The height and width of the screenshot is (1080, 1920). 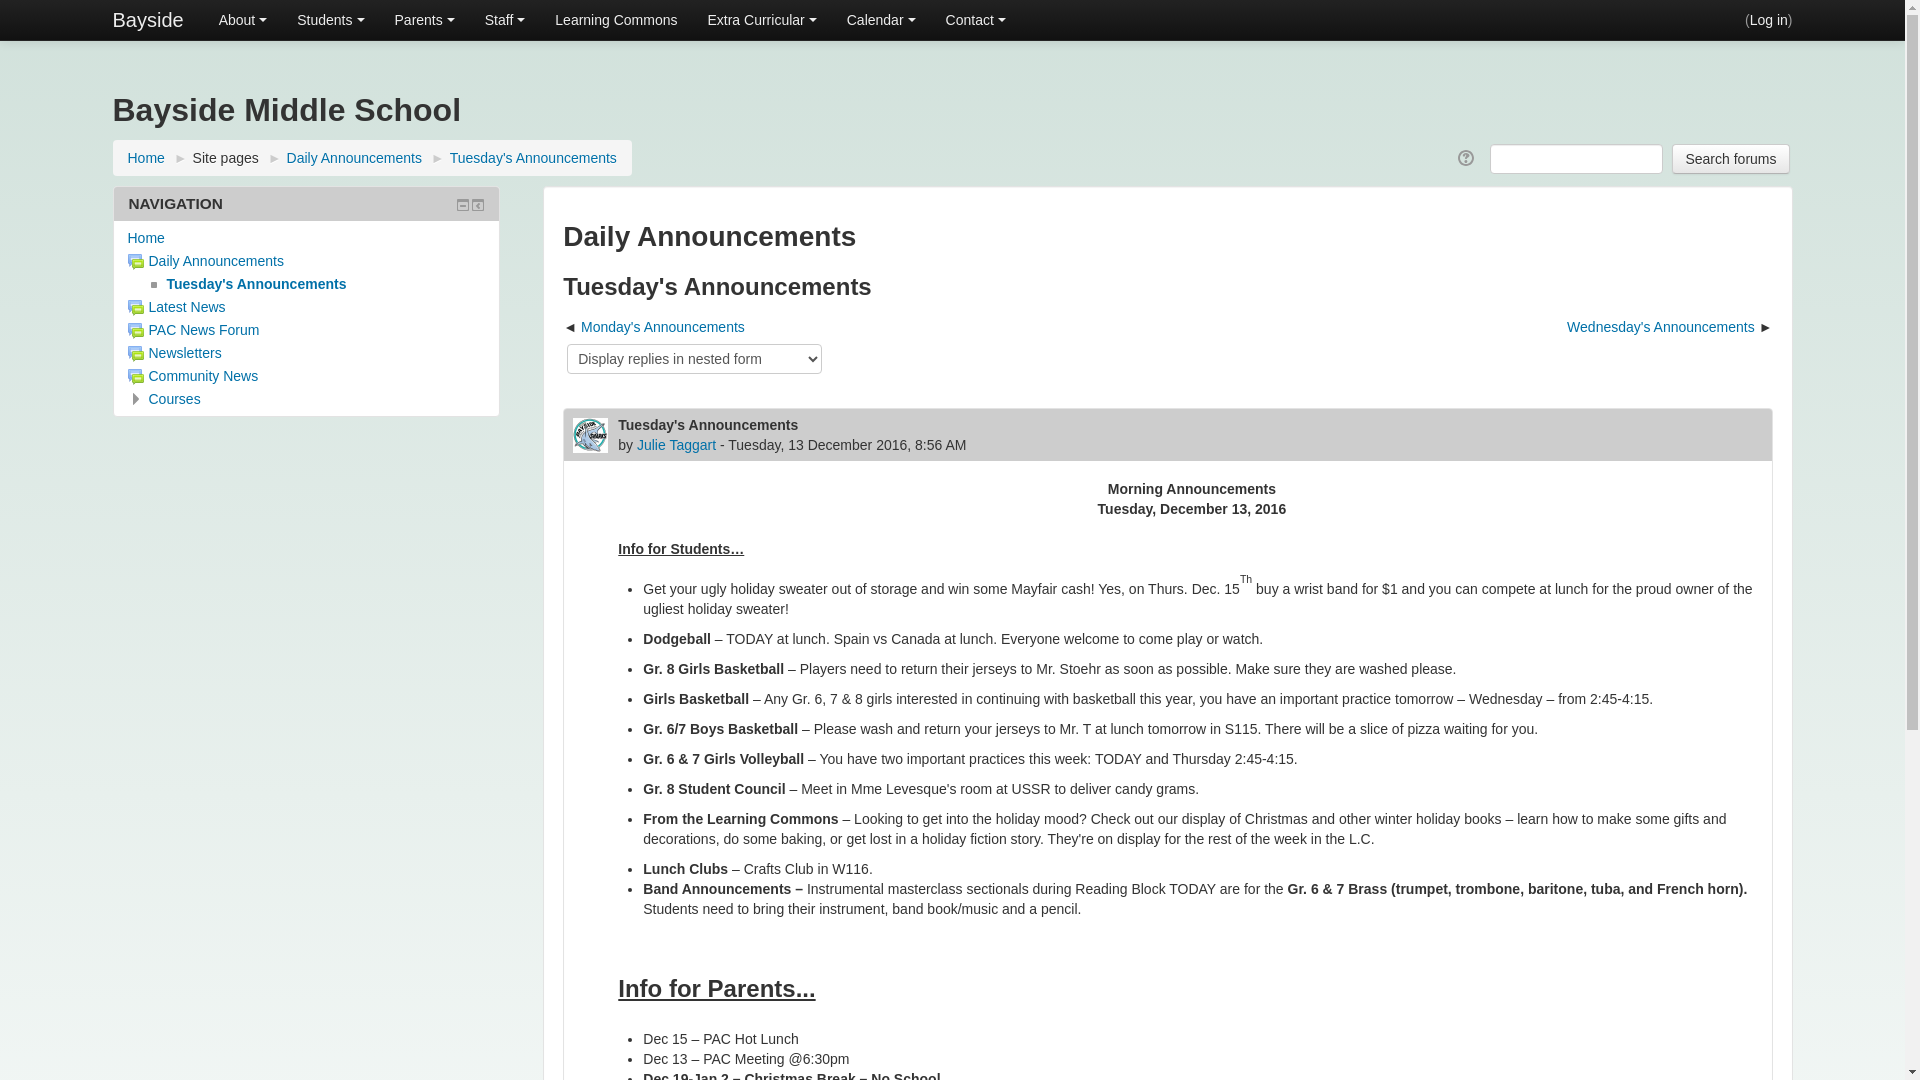 What do you see at coordinates (206, 261) in the screenshot?
I see `Daily Announcements` at bounding box center [206, 261].